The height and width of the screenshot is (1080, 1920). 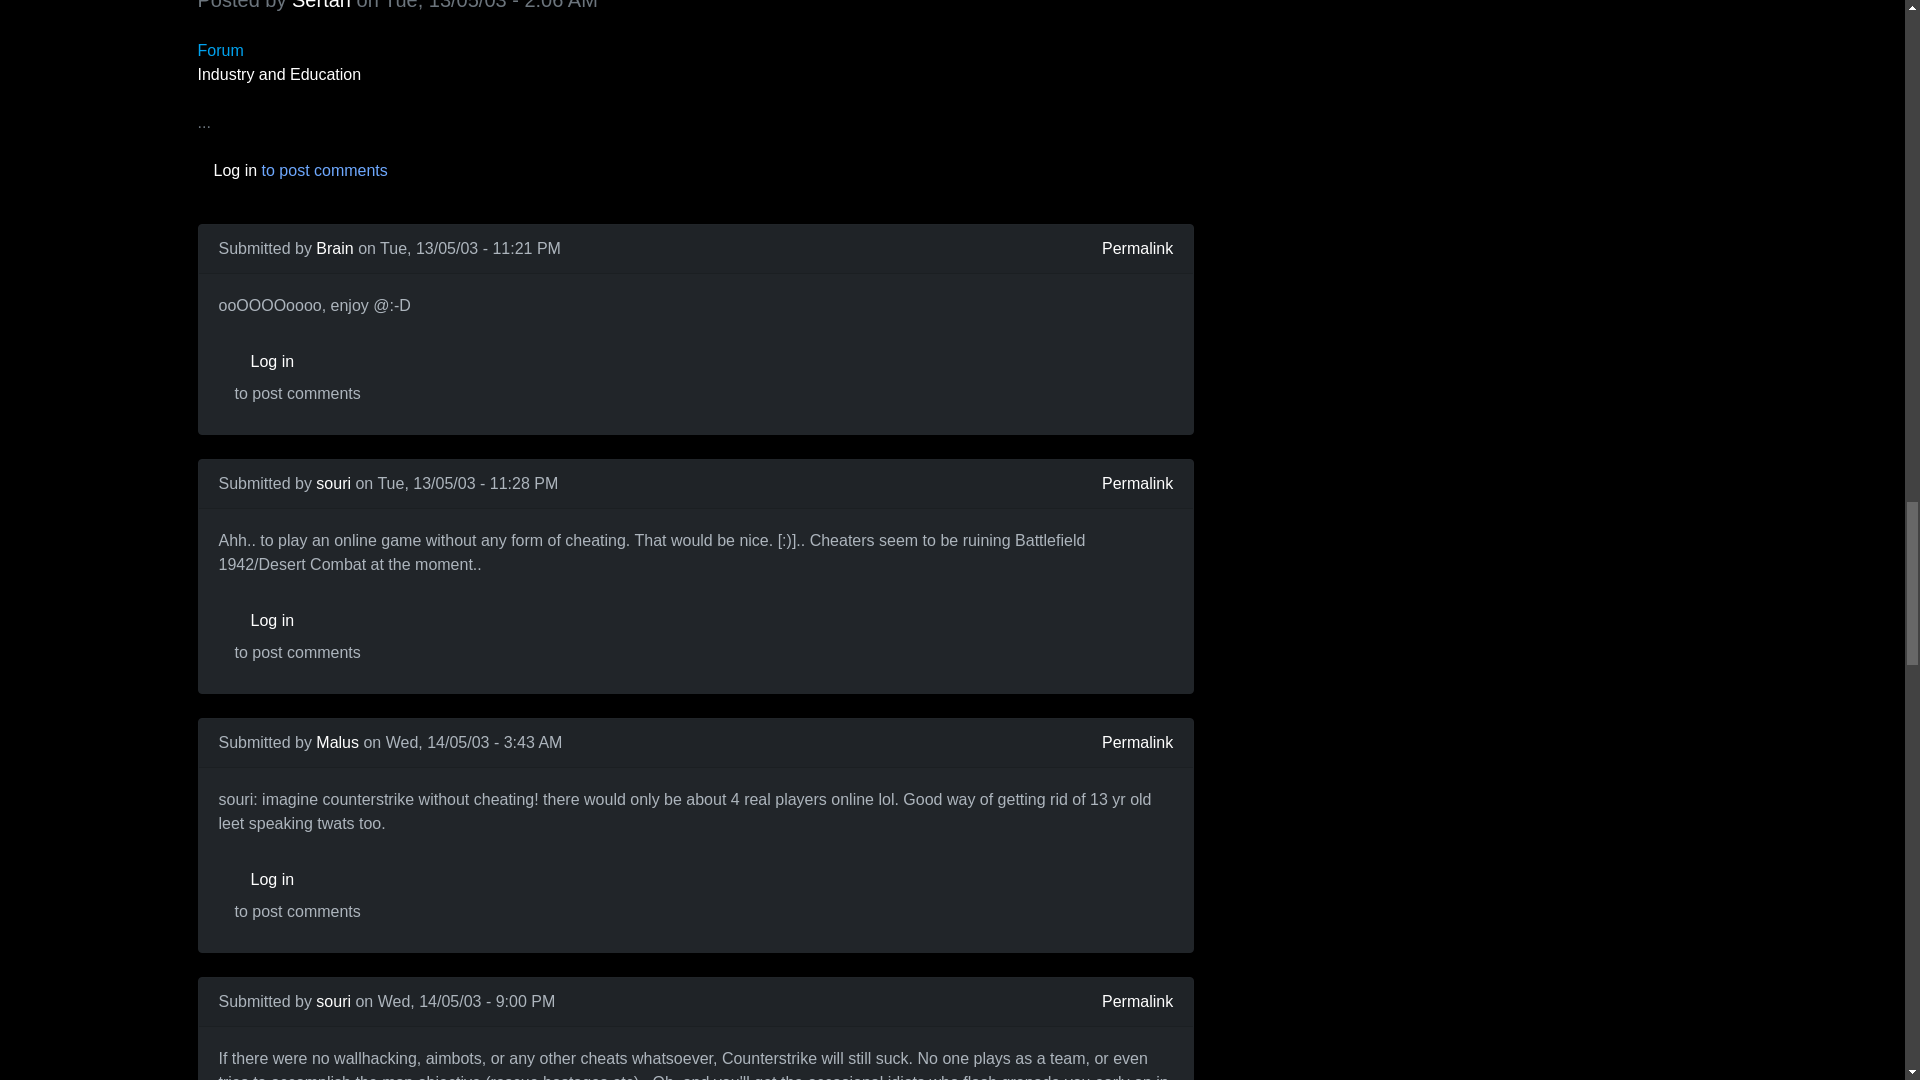 I want to click on View user profile., so click(x=334, y=248).